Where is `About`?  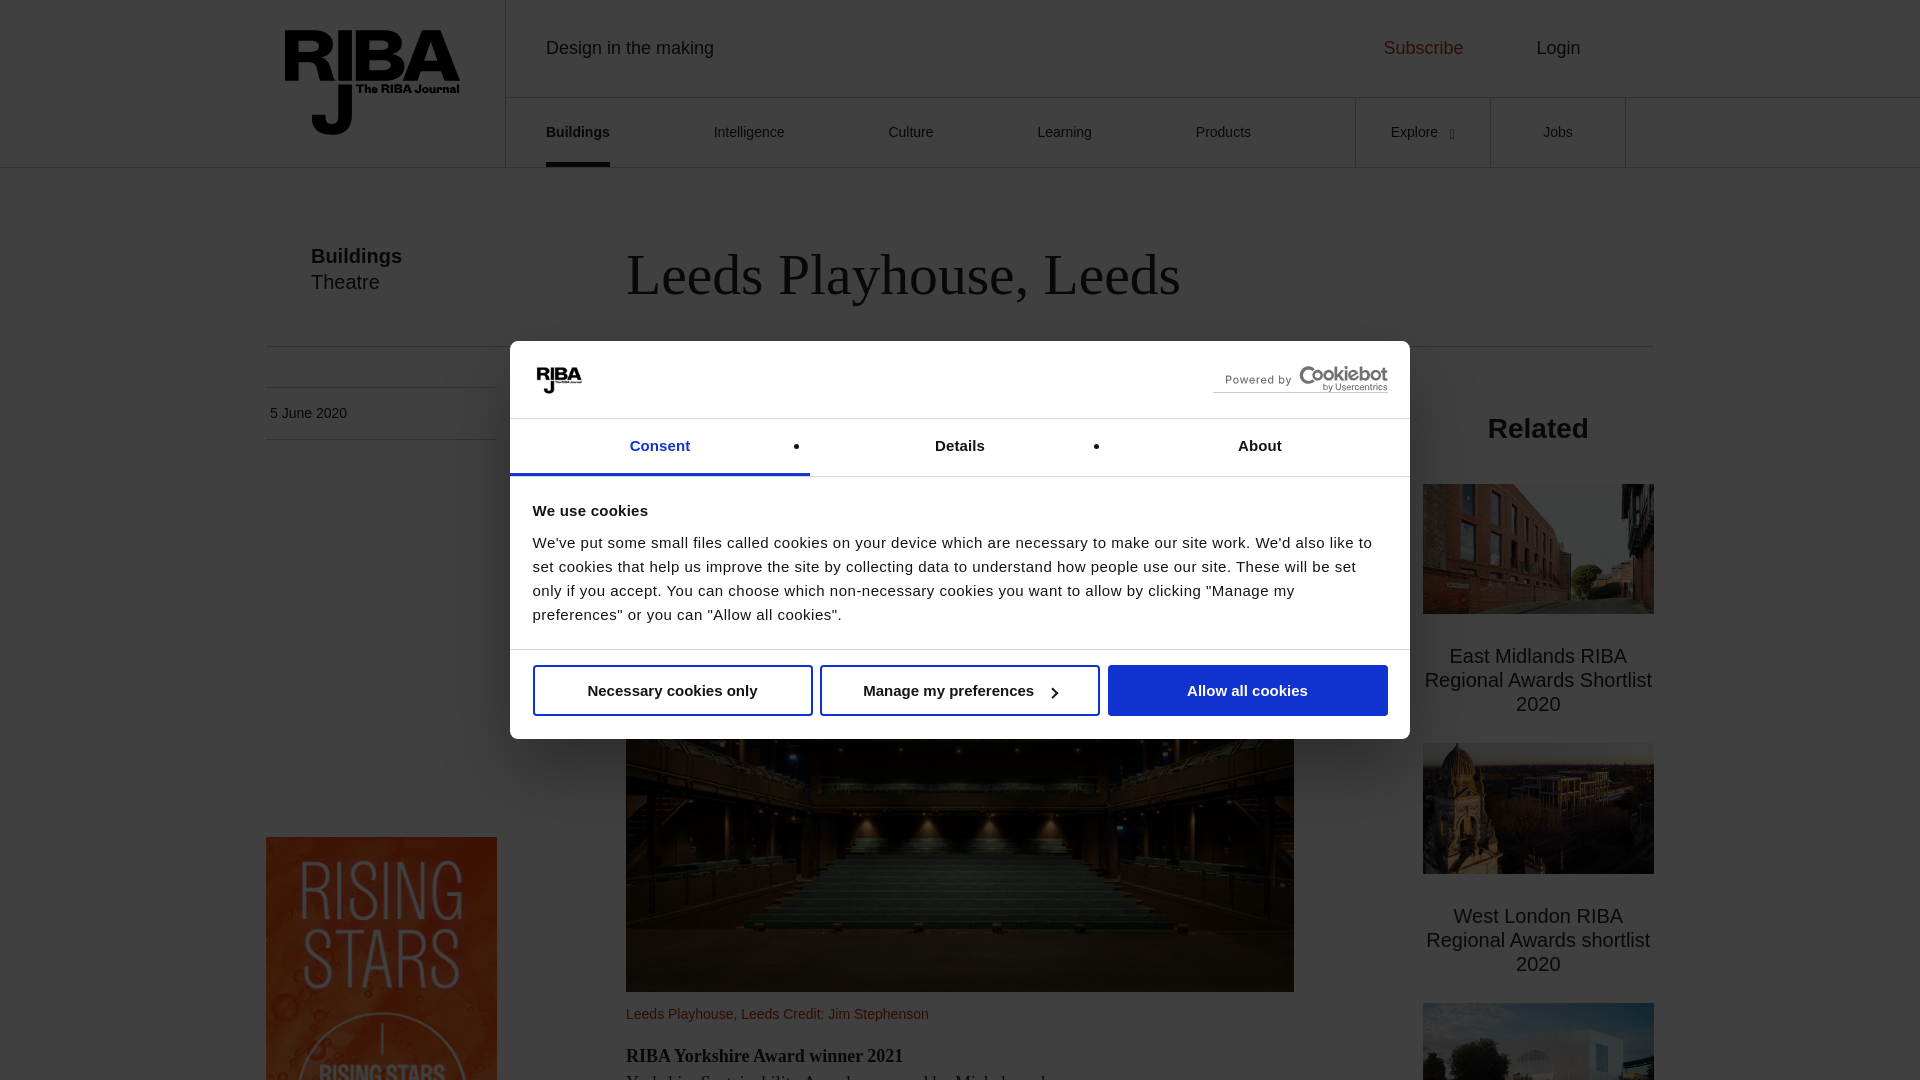 About is located at coordinates (1259, 448).